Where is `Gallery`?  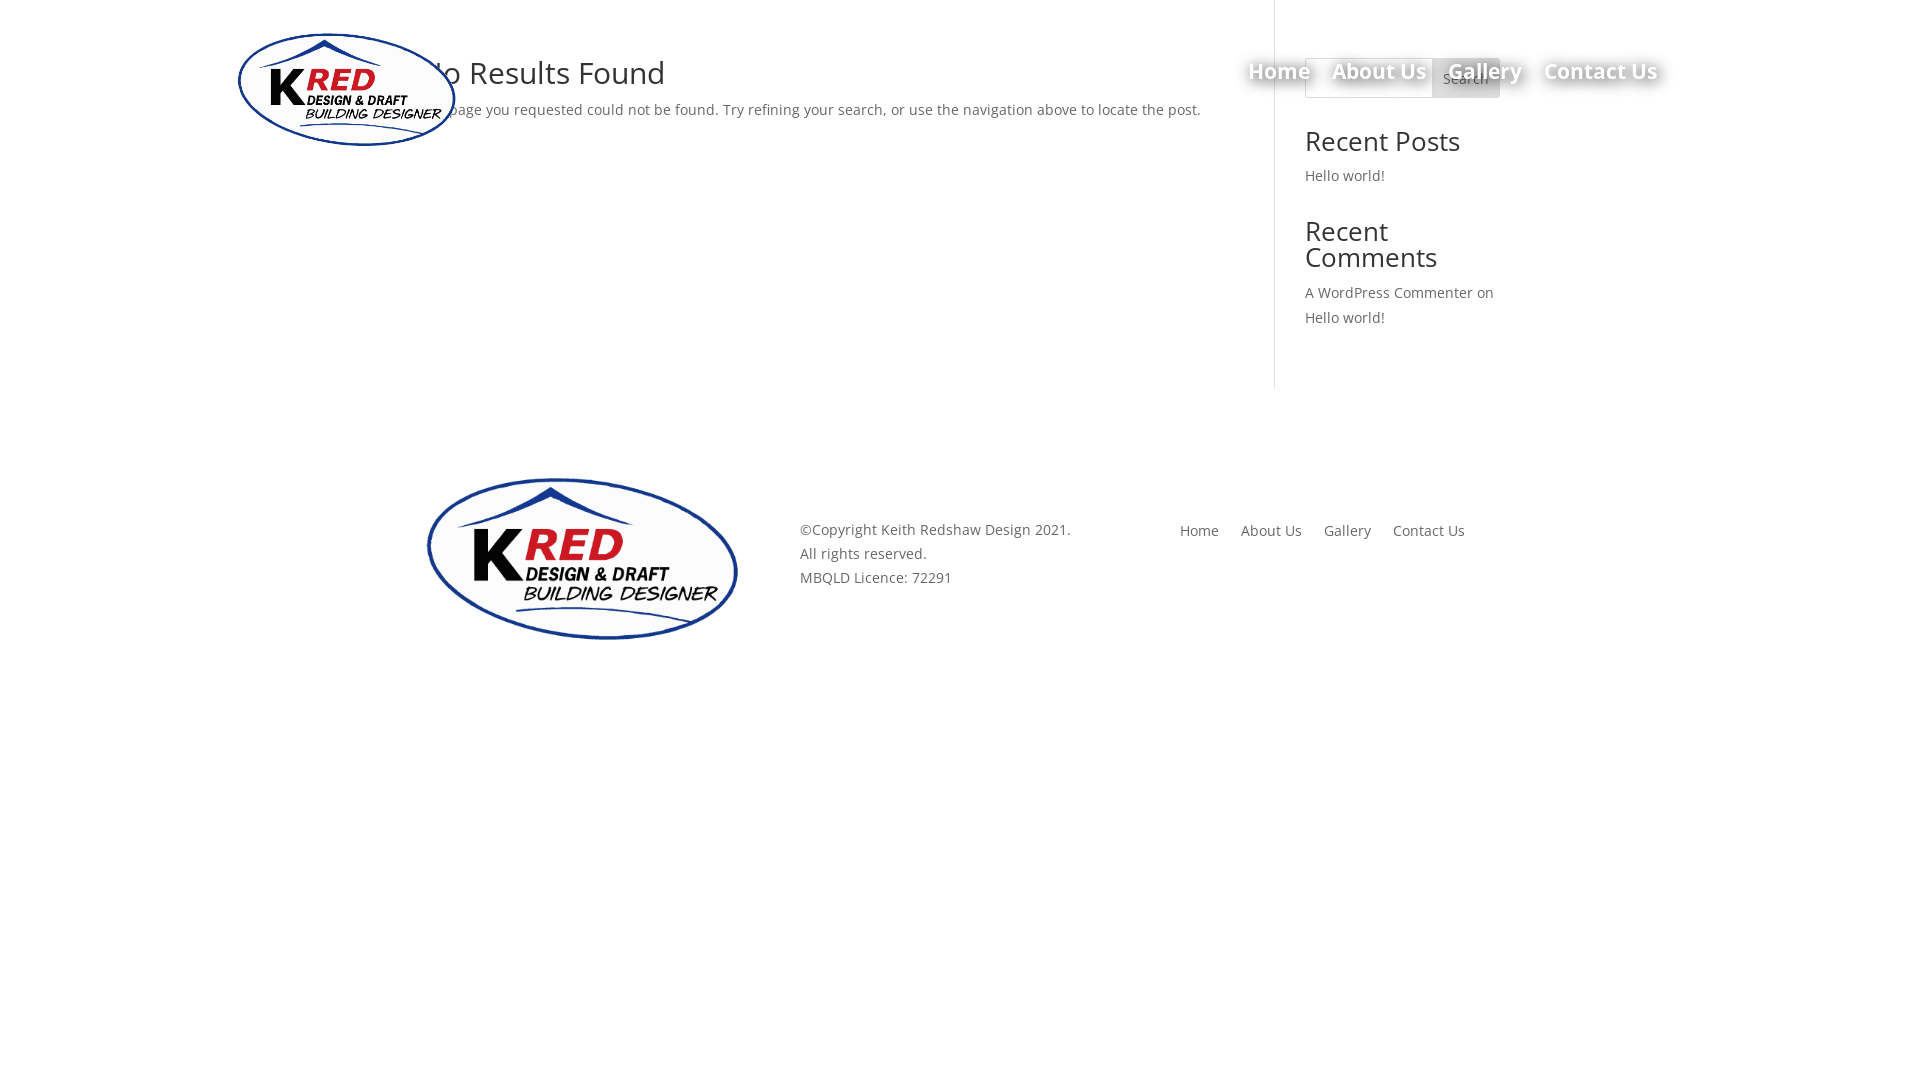 Gallery is located at coordinates (1485, 76).